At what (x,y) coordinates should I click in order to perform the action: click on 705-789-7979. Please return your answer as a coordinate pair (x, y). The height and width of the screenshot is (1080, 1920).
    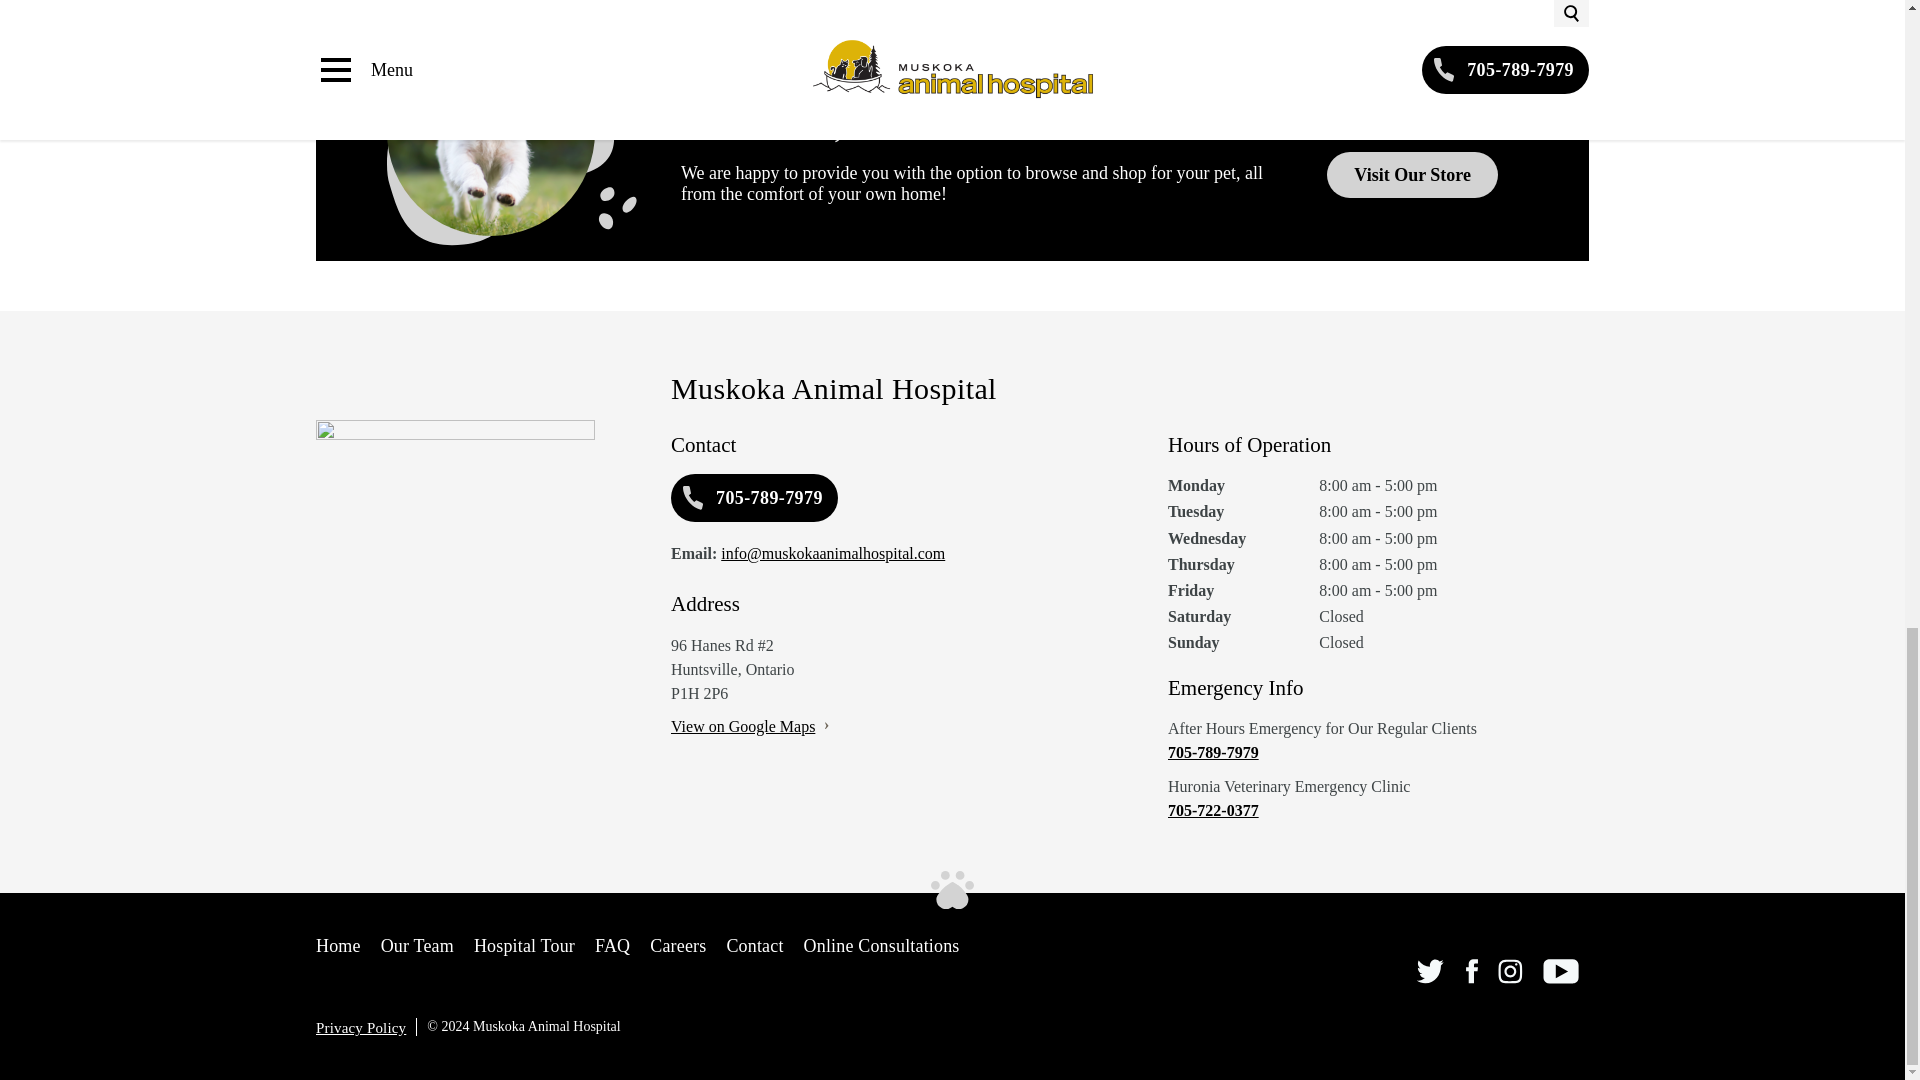
    Looking at the image, I should click on (1413, 121).